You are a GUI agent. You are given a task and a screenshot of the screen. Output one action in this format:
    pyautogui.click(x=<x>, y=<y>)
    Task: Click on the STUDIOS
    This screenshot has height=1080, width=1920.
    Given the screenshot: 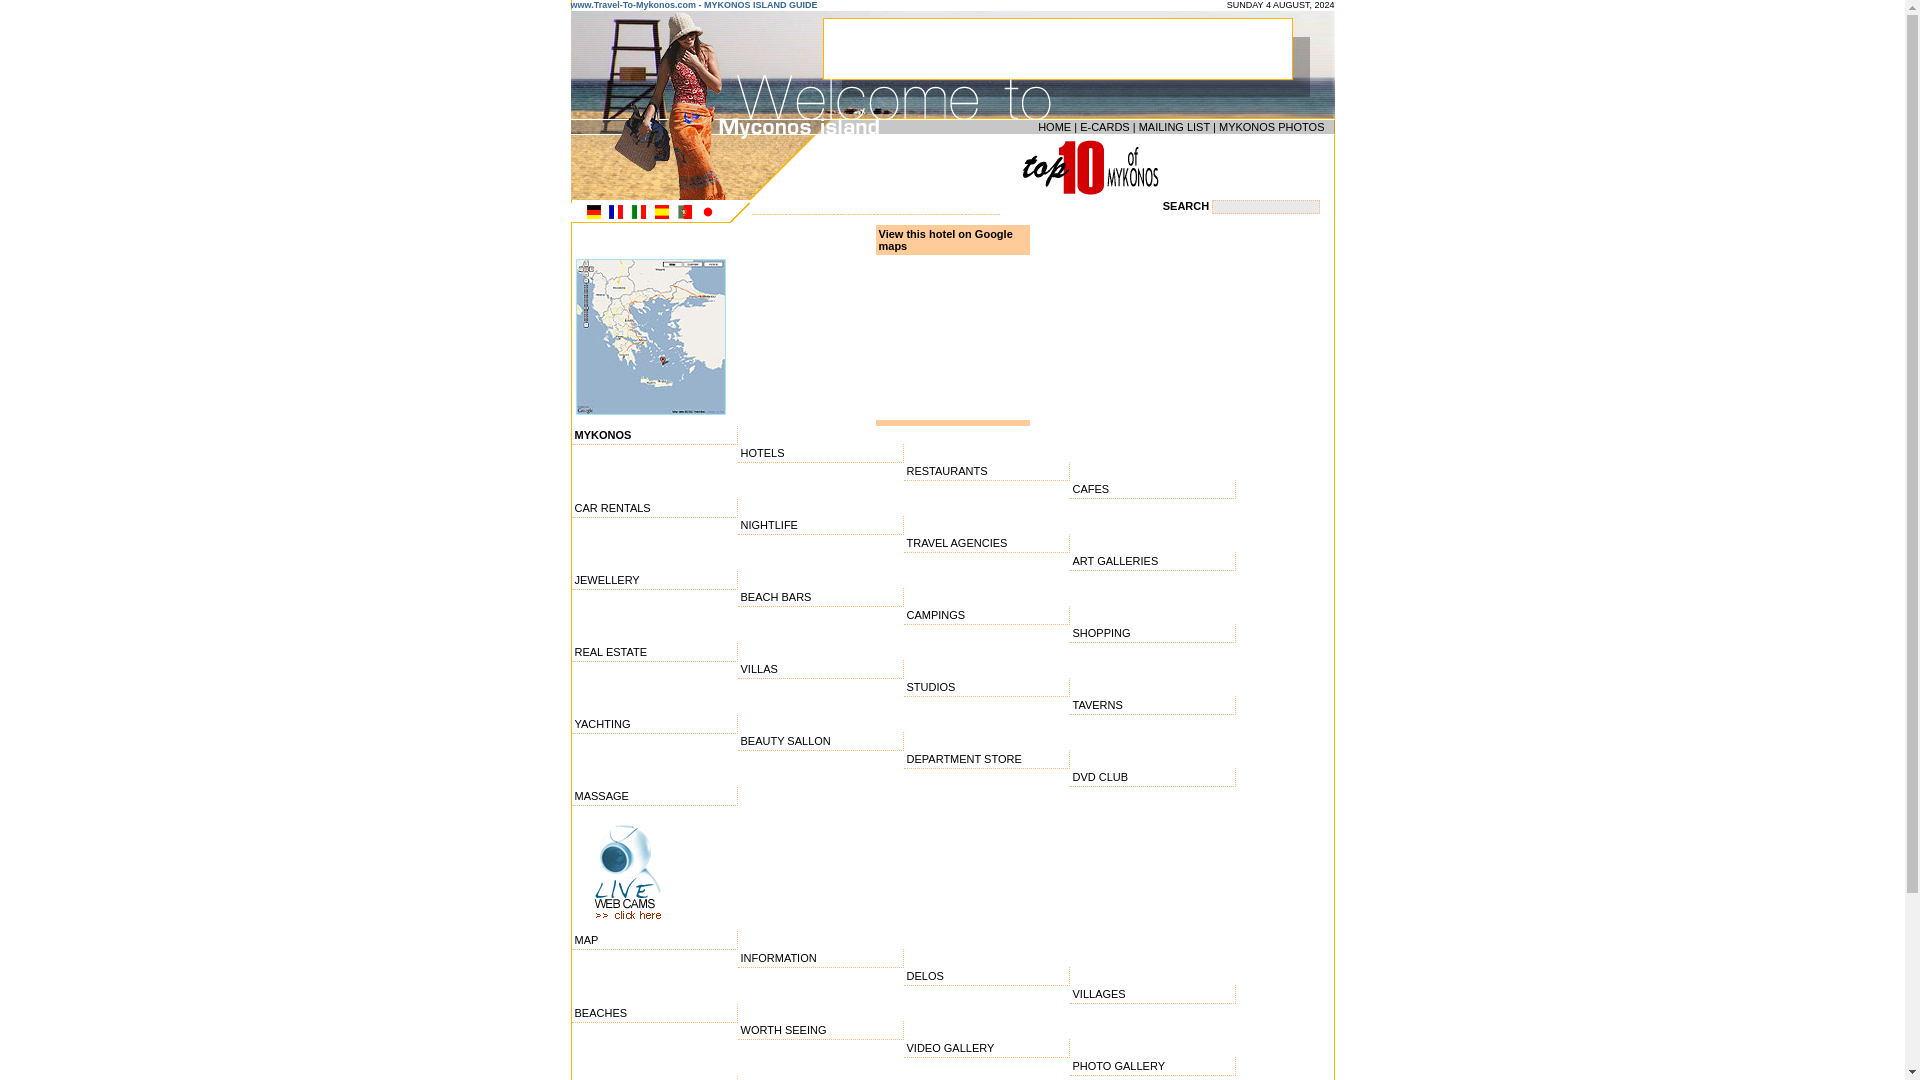 What is the action you would take?
    pyautogui.click(x=986, y=687)
    